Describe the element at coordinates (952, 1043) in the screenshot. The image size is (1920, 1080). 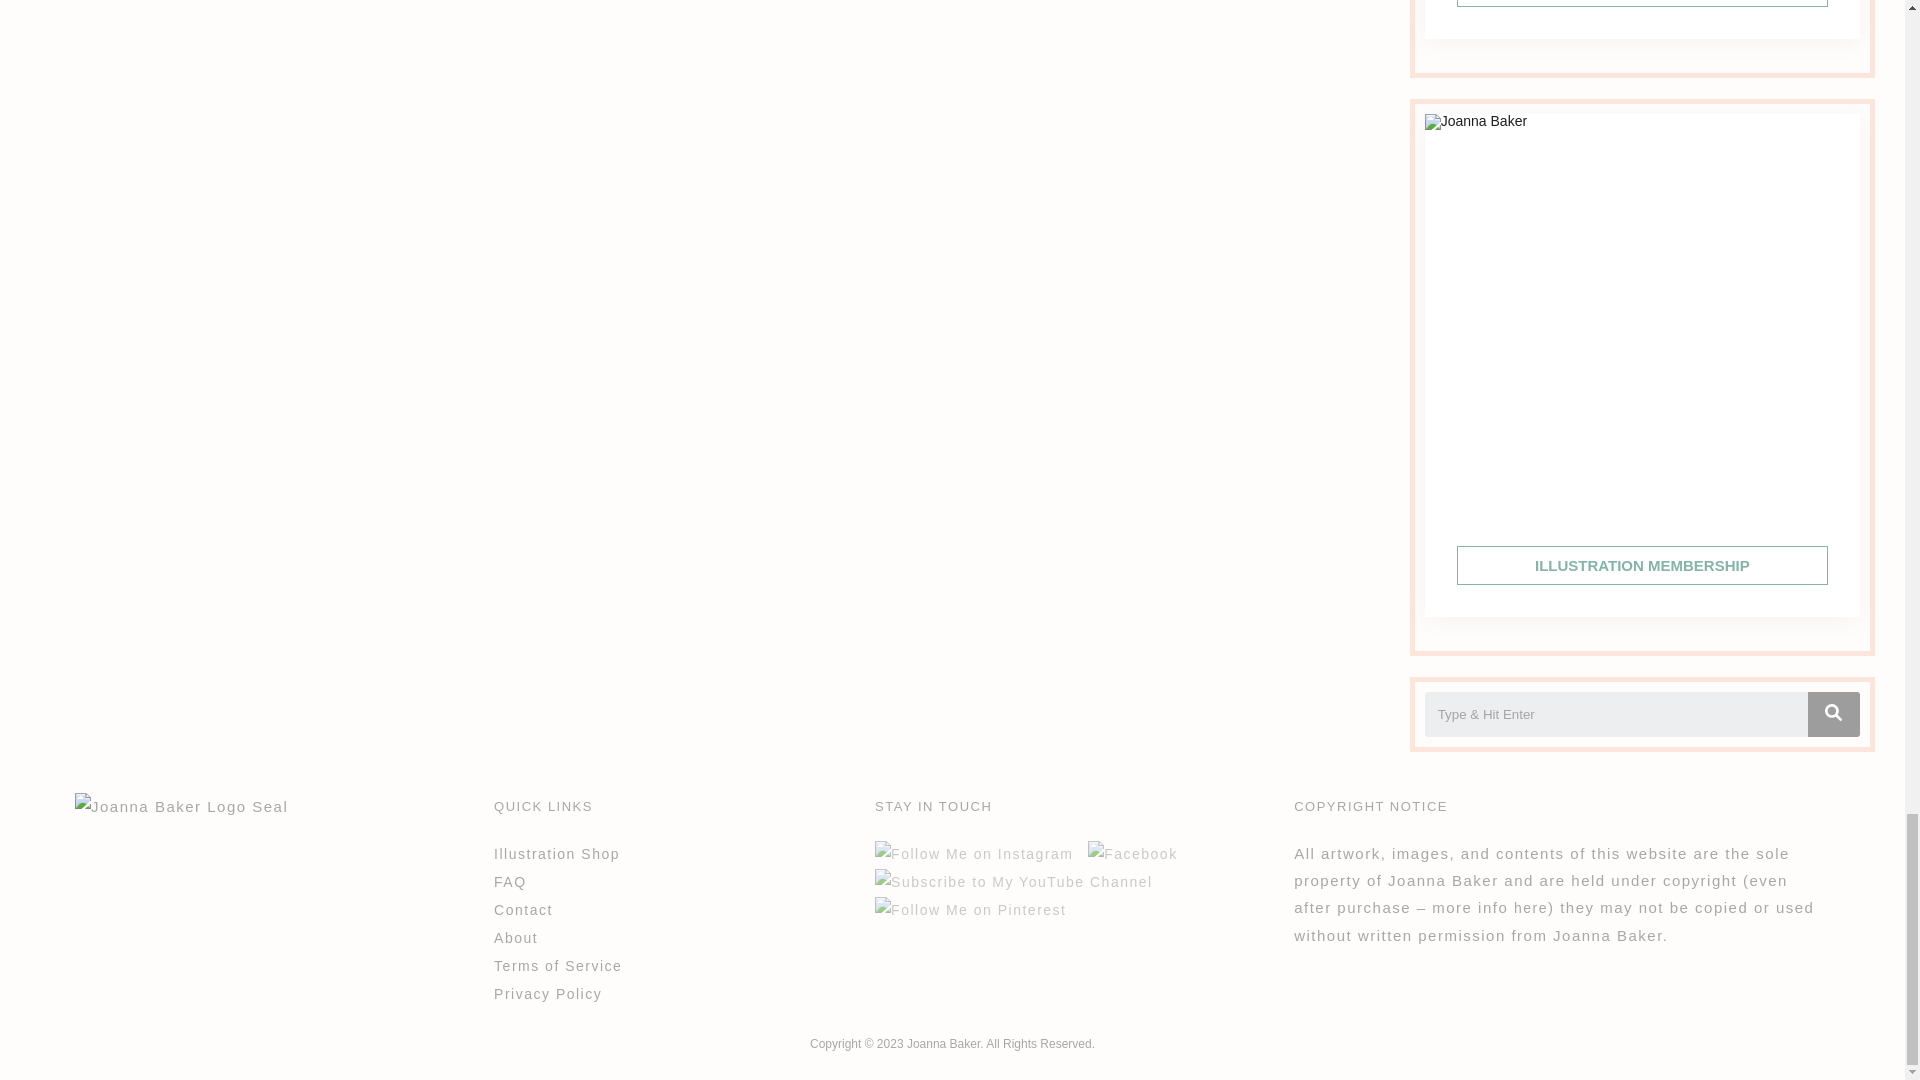
I see `Semantic Personal Publishing Platform` at that location.